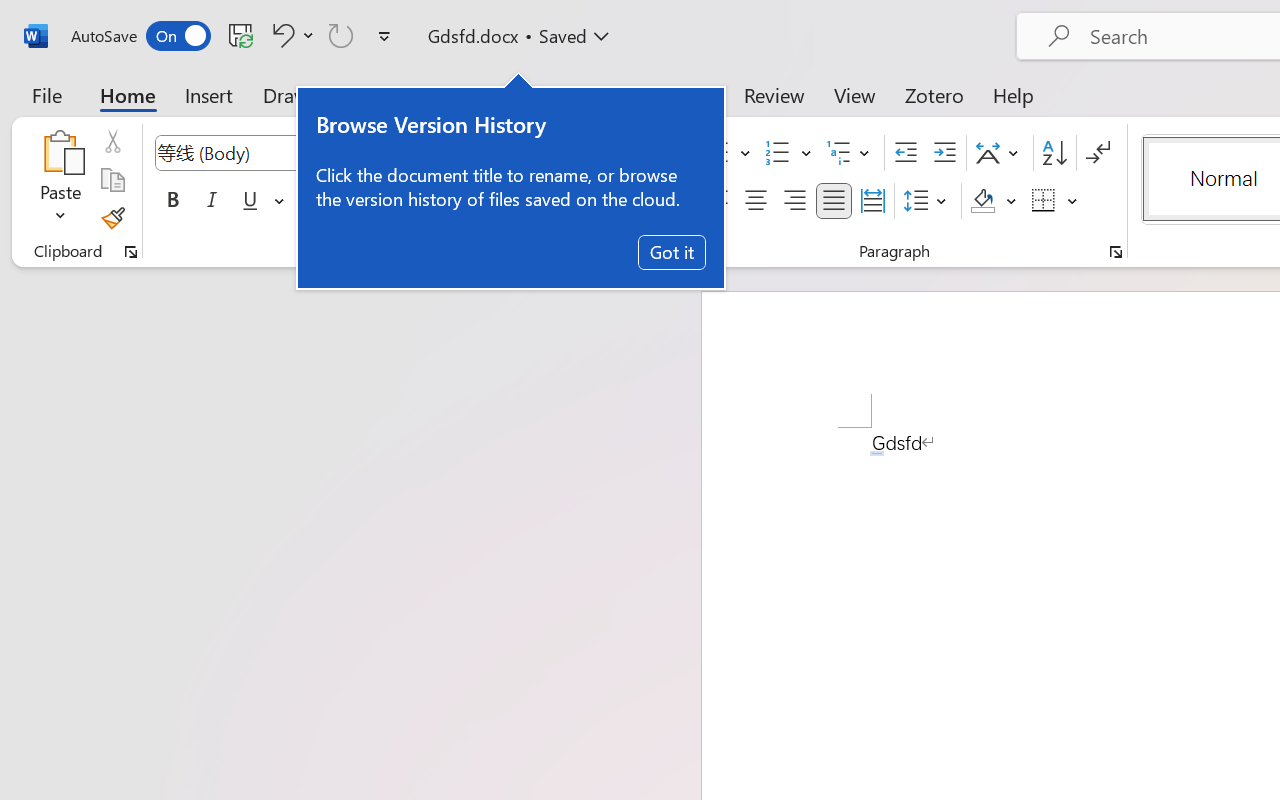  What do you see at coordinates (350, 201) in the screenshot?
I see `Subscript` at bounding box center [350, 201].